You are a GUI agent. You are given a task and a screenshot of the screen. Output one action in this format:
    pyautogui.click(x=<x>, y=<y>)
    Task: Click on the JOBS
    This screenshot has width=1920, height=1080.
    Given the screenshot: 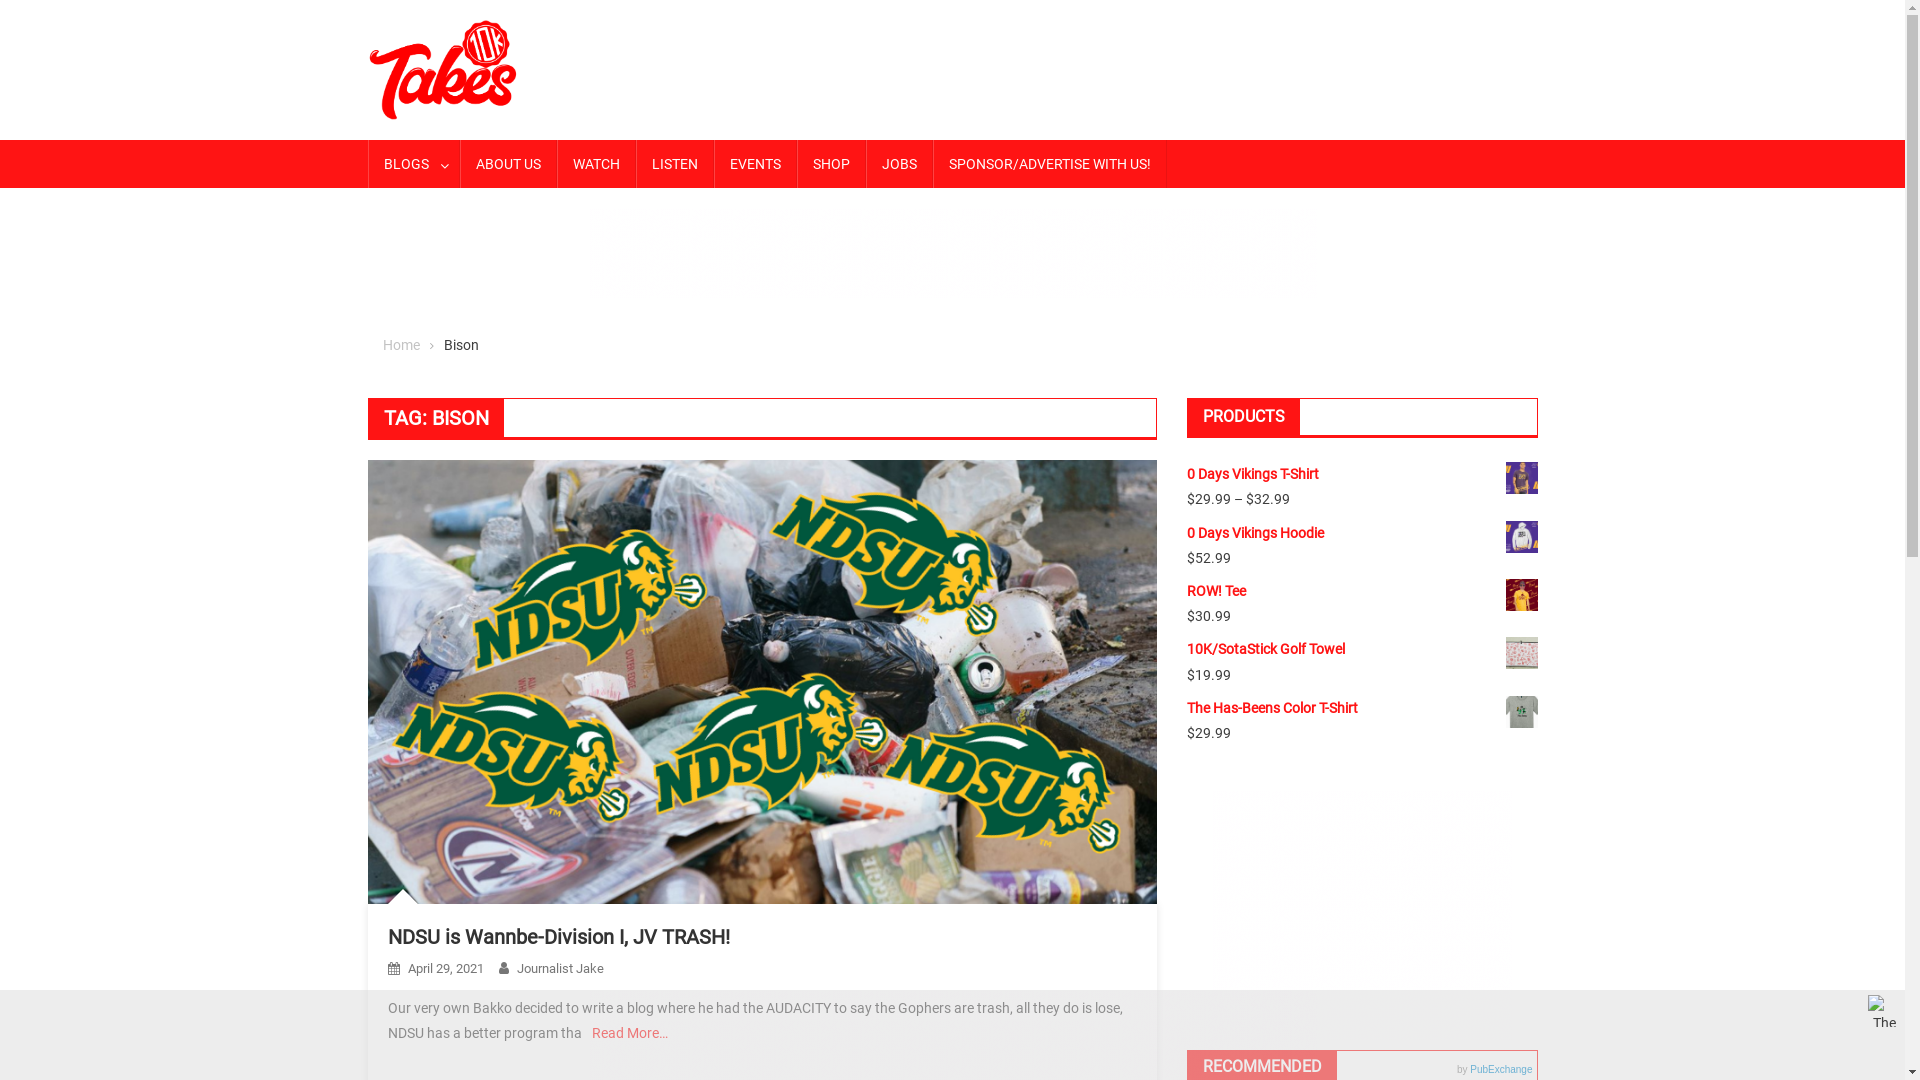 What is the action you would take?
    pyautogui.click(x=900, y=164)
    